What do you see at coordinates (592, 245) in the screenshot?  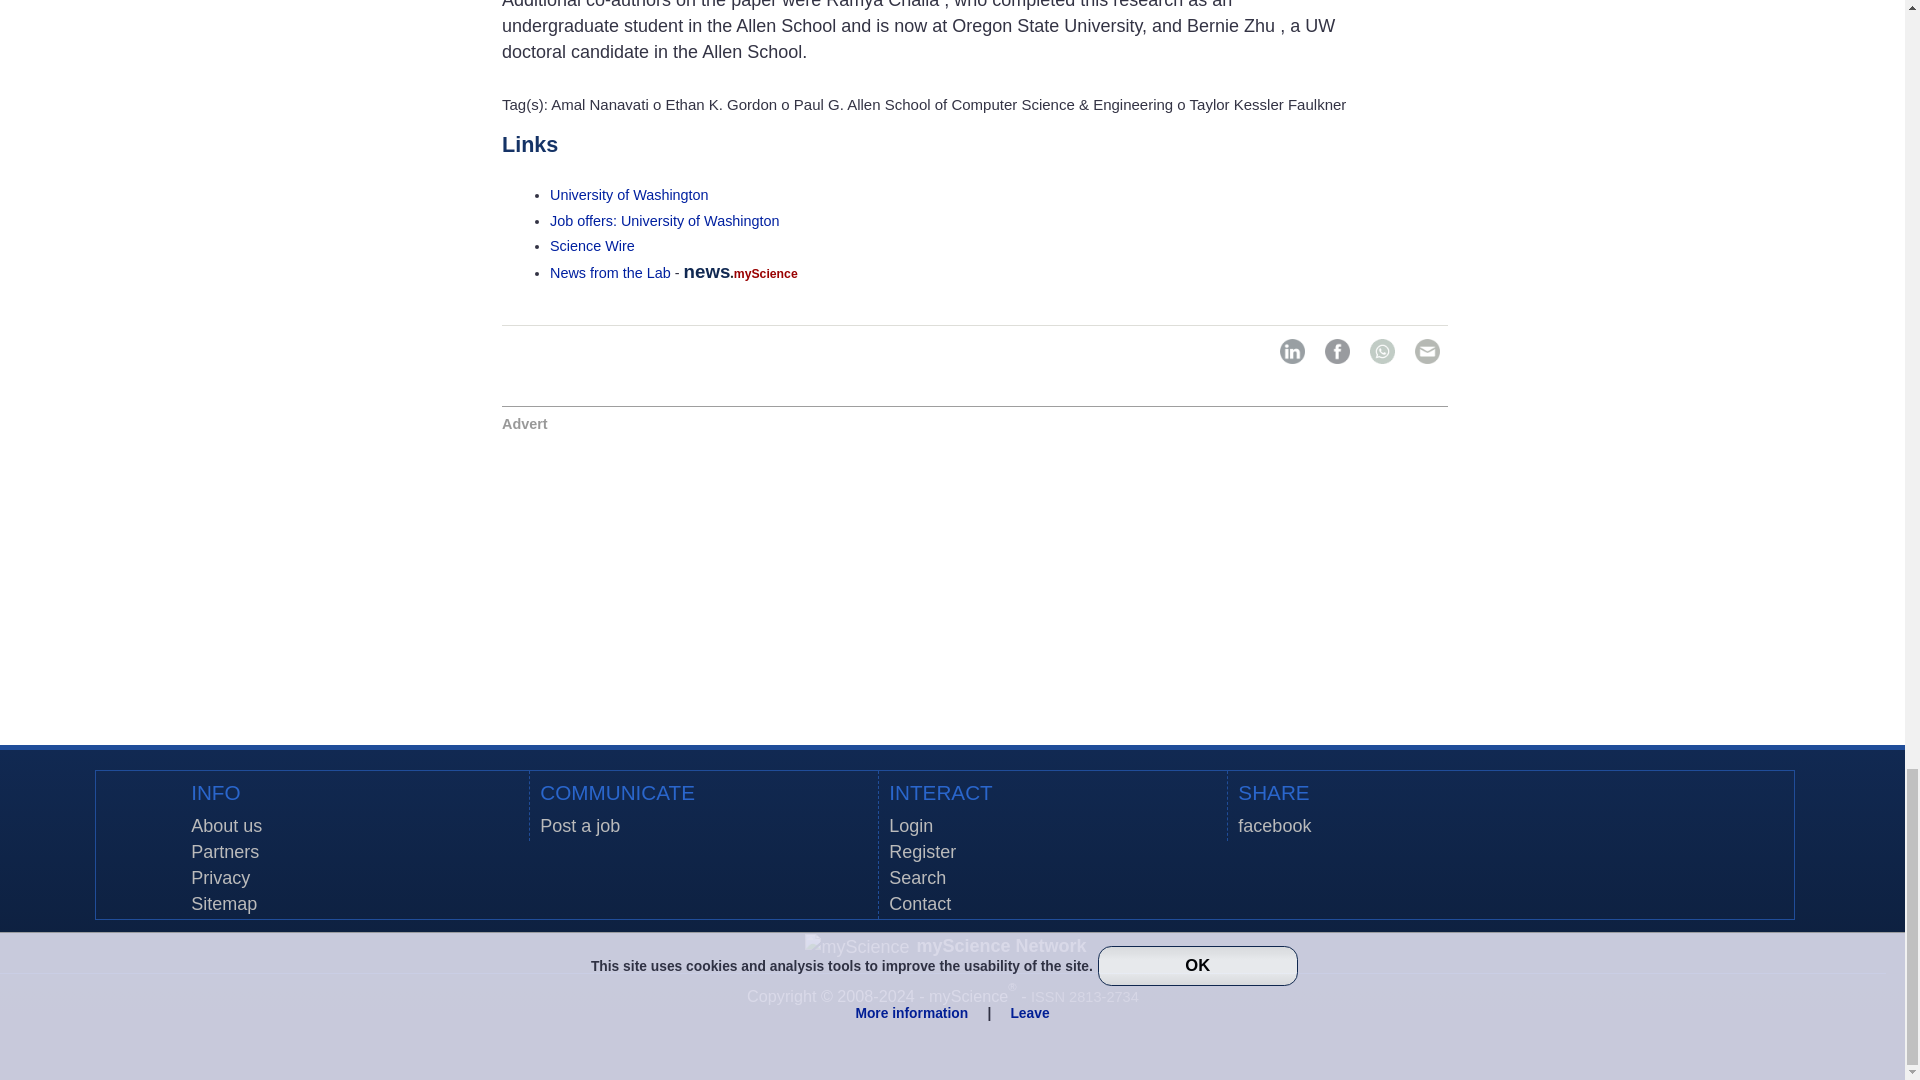 I see `All news and press releases` at bounding box center [592, 245].